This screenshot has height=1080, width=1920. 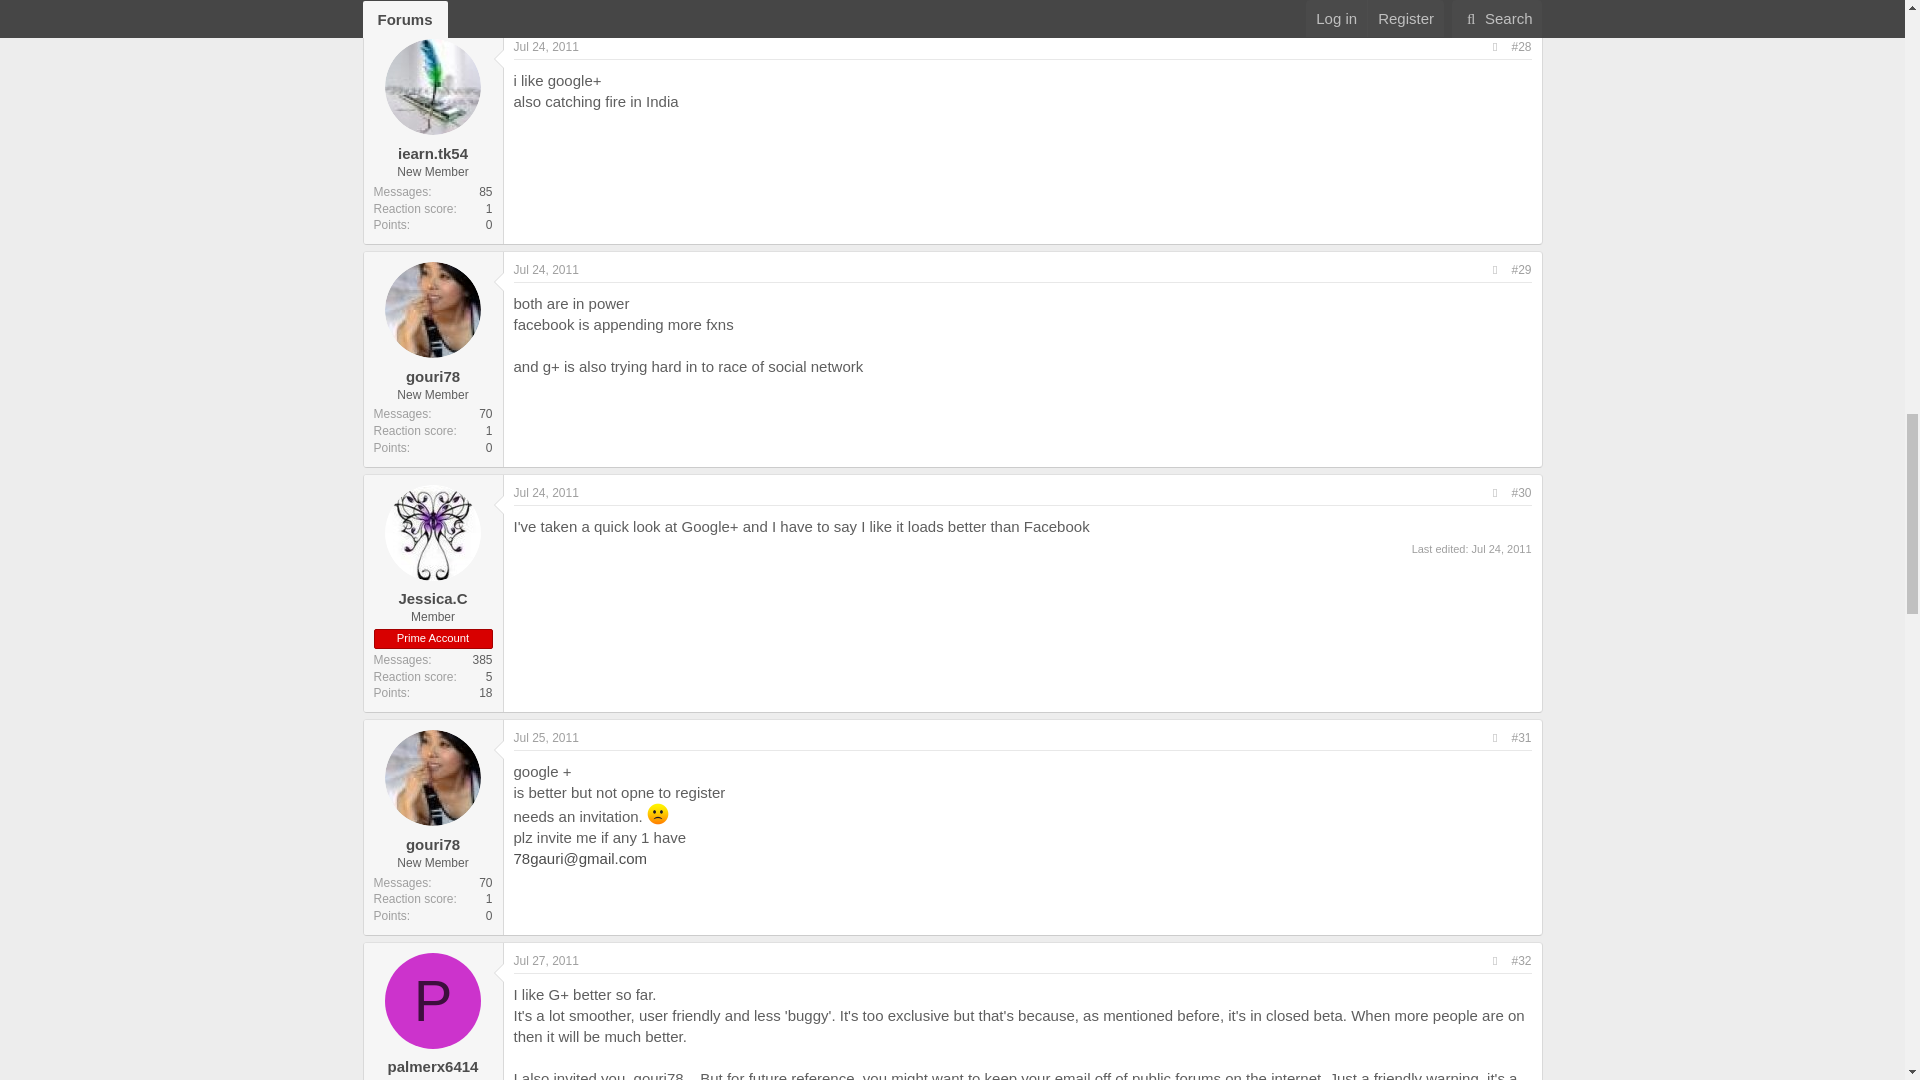 What do you see at coordinates (546, 493) in the screenshot?
I see `Jul 24, 2011 at 9:13 PM` at bounding box center [546, 493].